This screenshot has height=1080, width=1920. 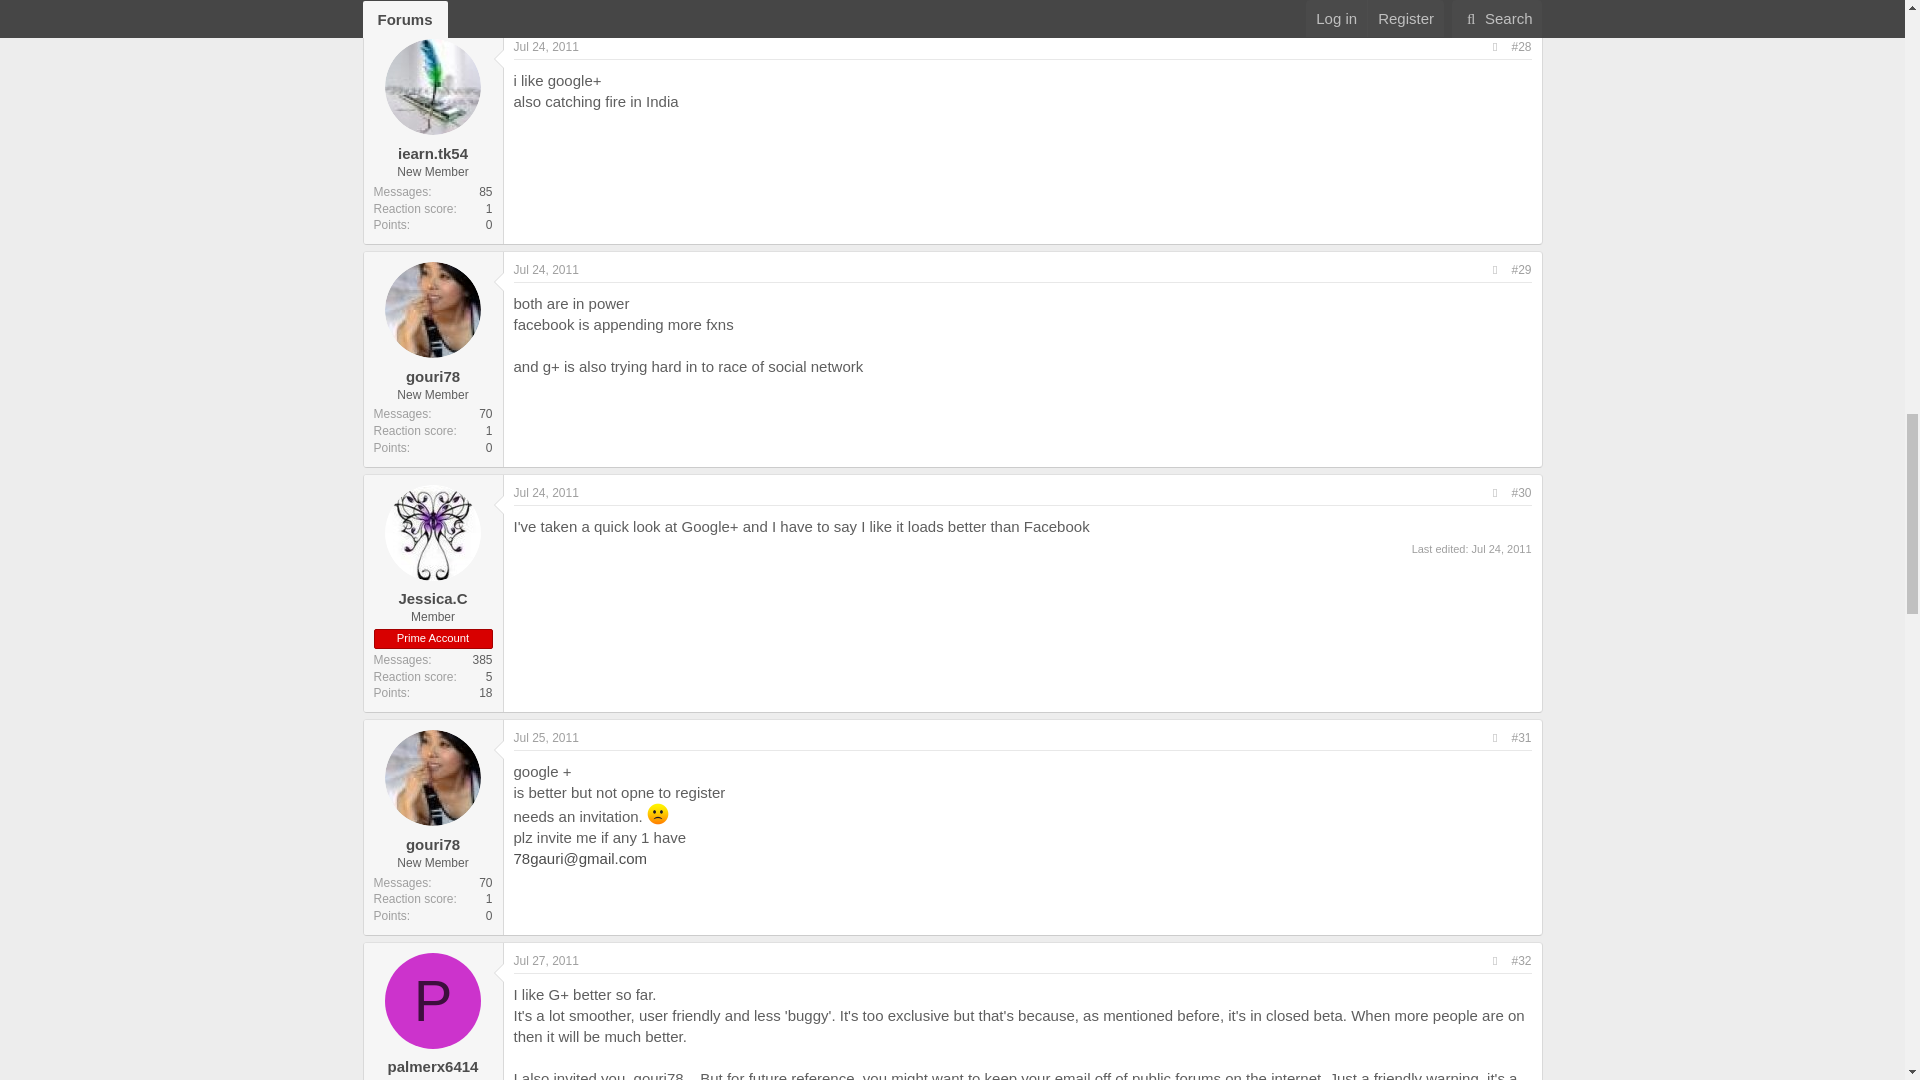 What do you see at coordinates (546, 493) in the screenshot?
I see `Jul 24, 2011 at 9:13 PM` at bounding box center [546, 493].